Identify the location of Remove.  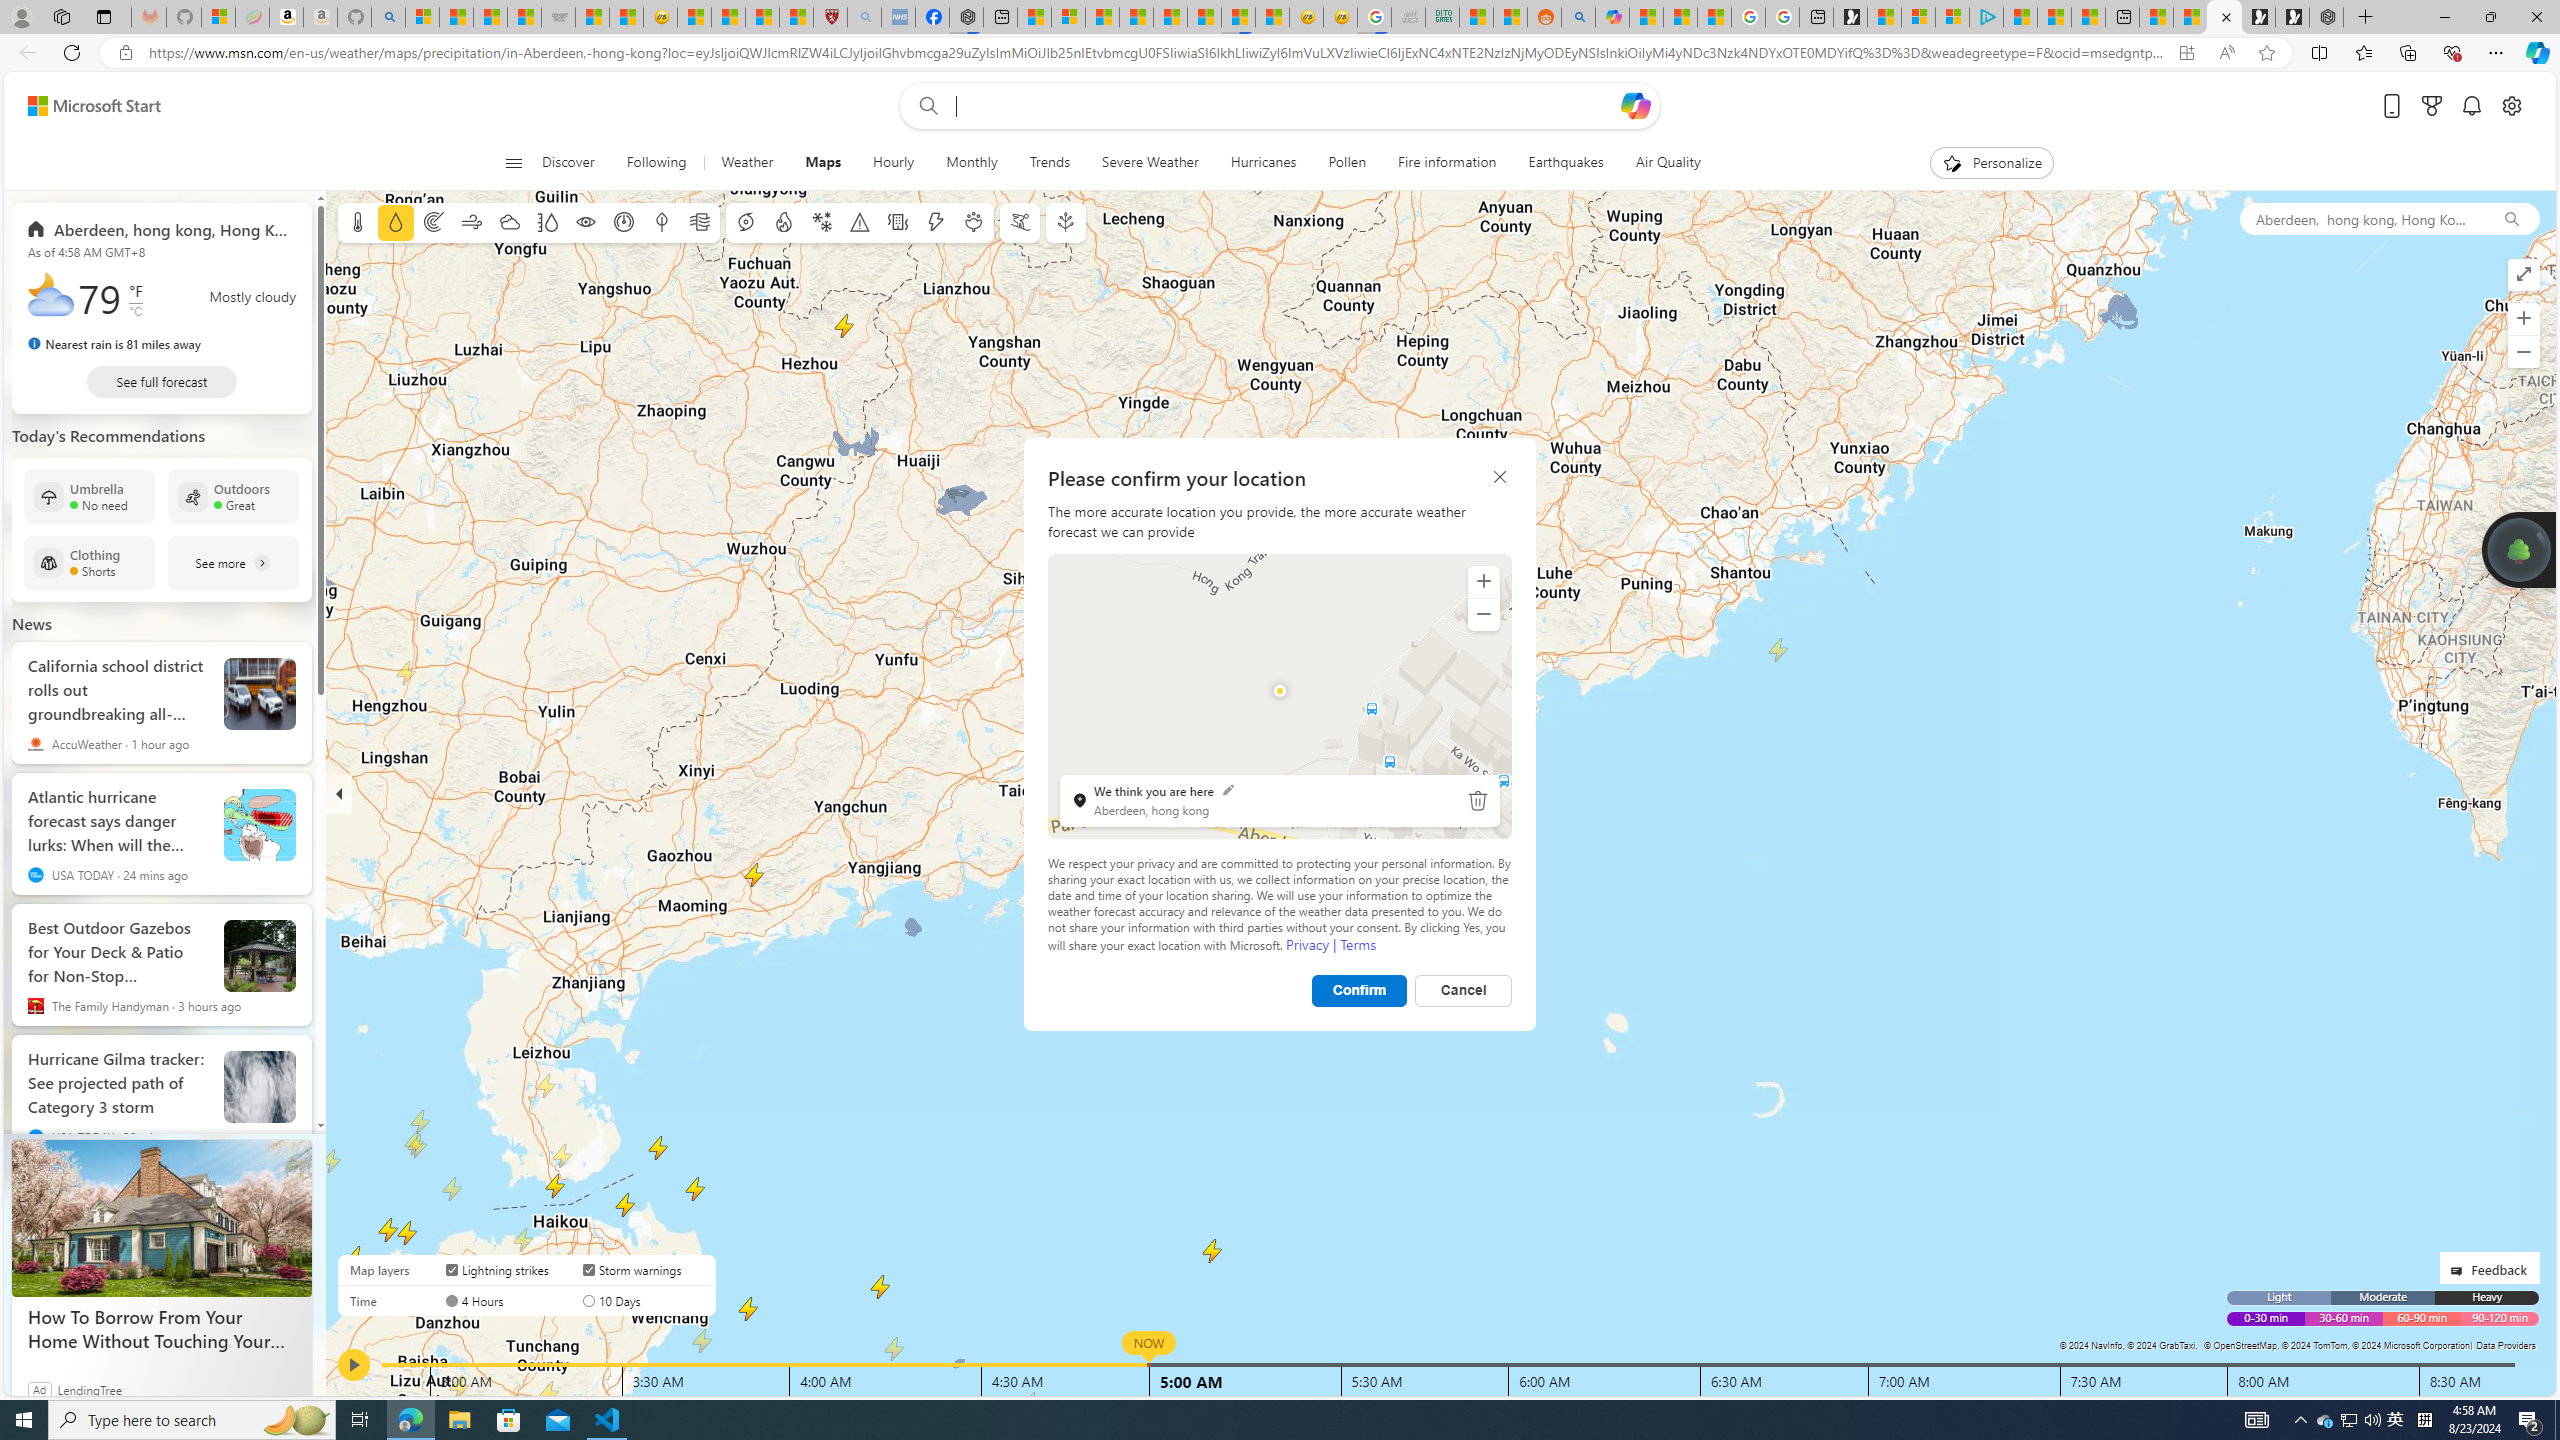
(1478, 800).